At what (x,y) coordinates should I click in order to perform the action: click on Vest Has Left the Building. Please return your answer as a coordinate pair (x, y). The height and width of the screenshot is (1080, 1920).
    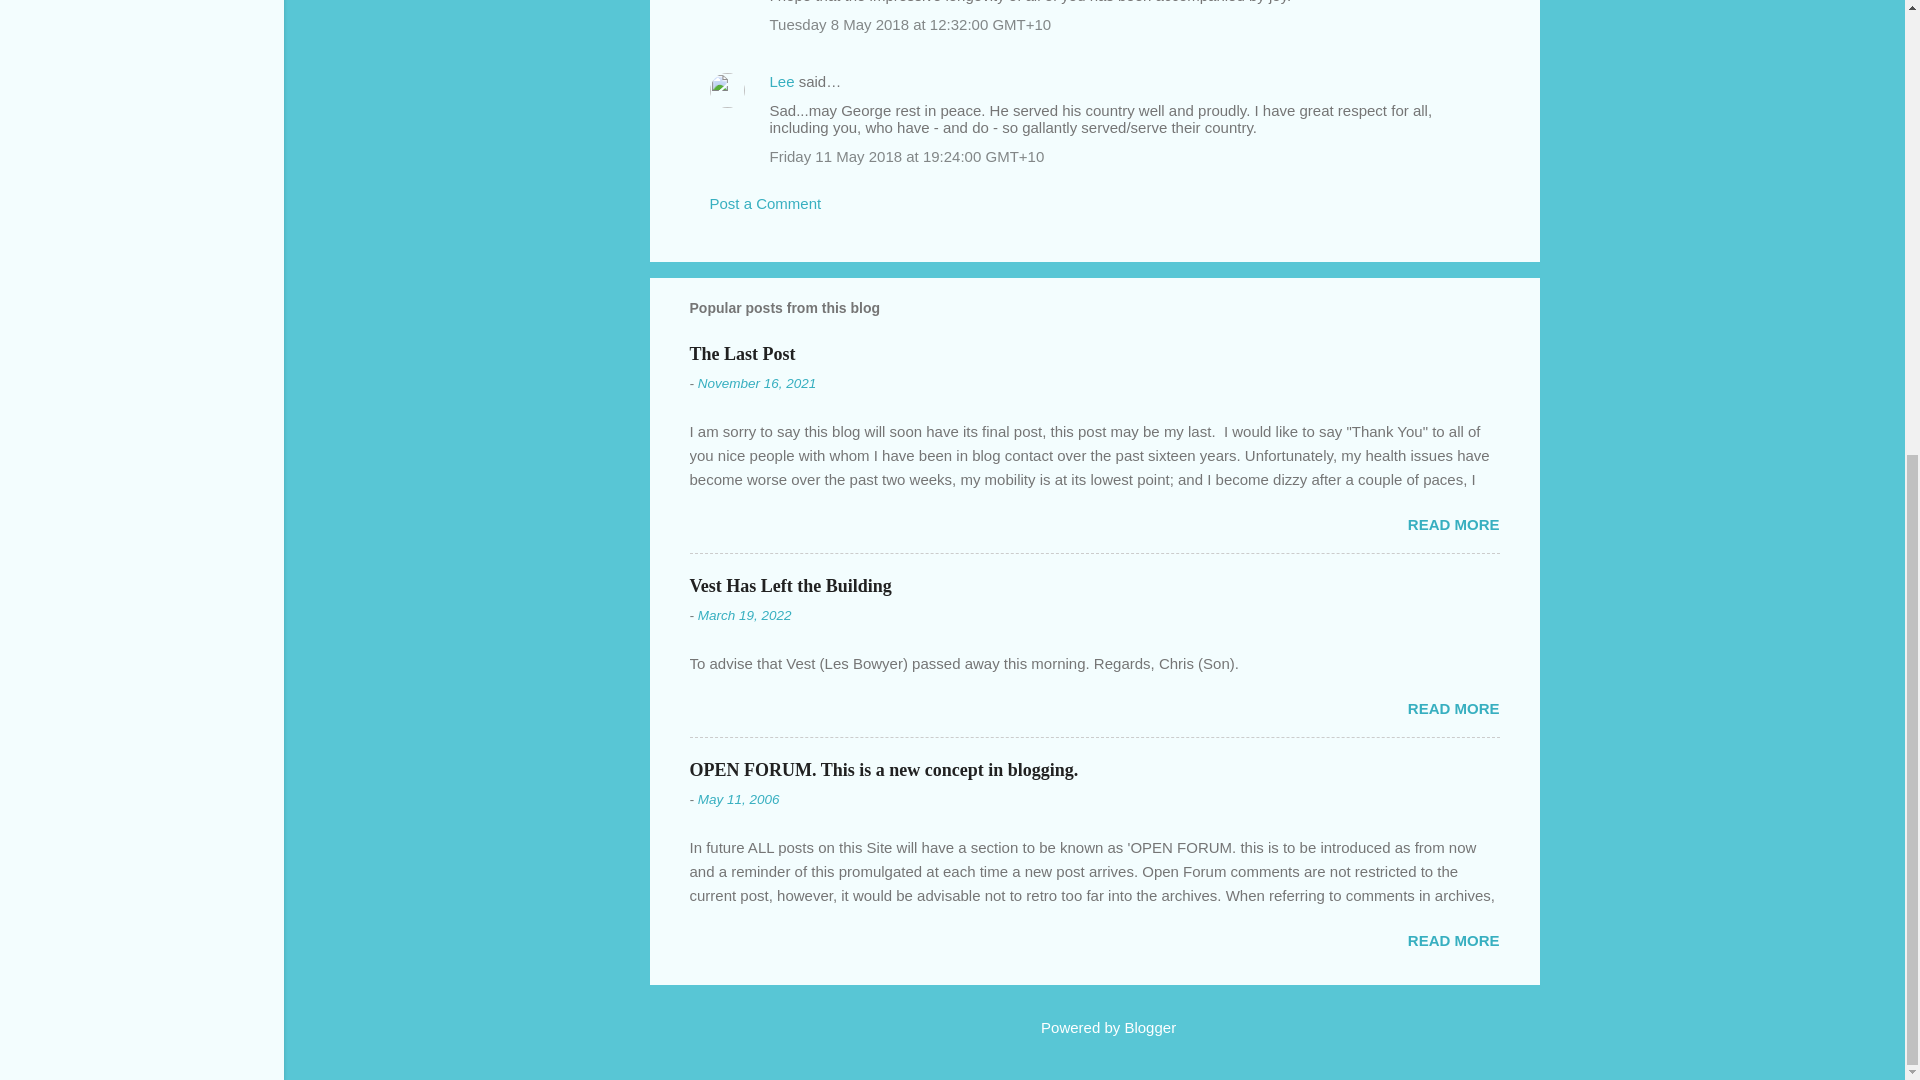
    Looking at the image, I should click on (790, 586).